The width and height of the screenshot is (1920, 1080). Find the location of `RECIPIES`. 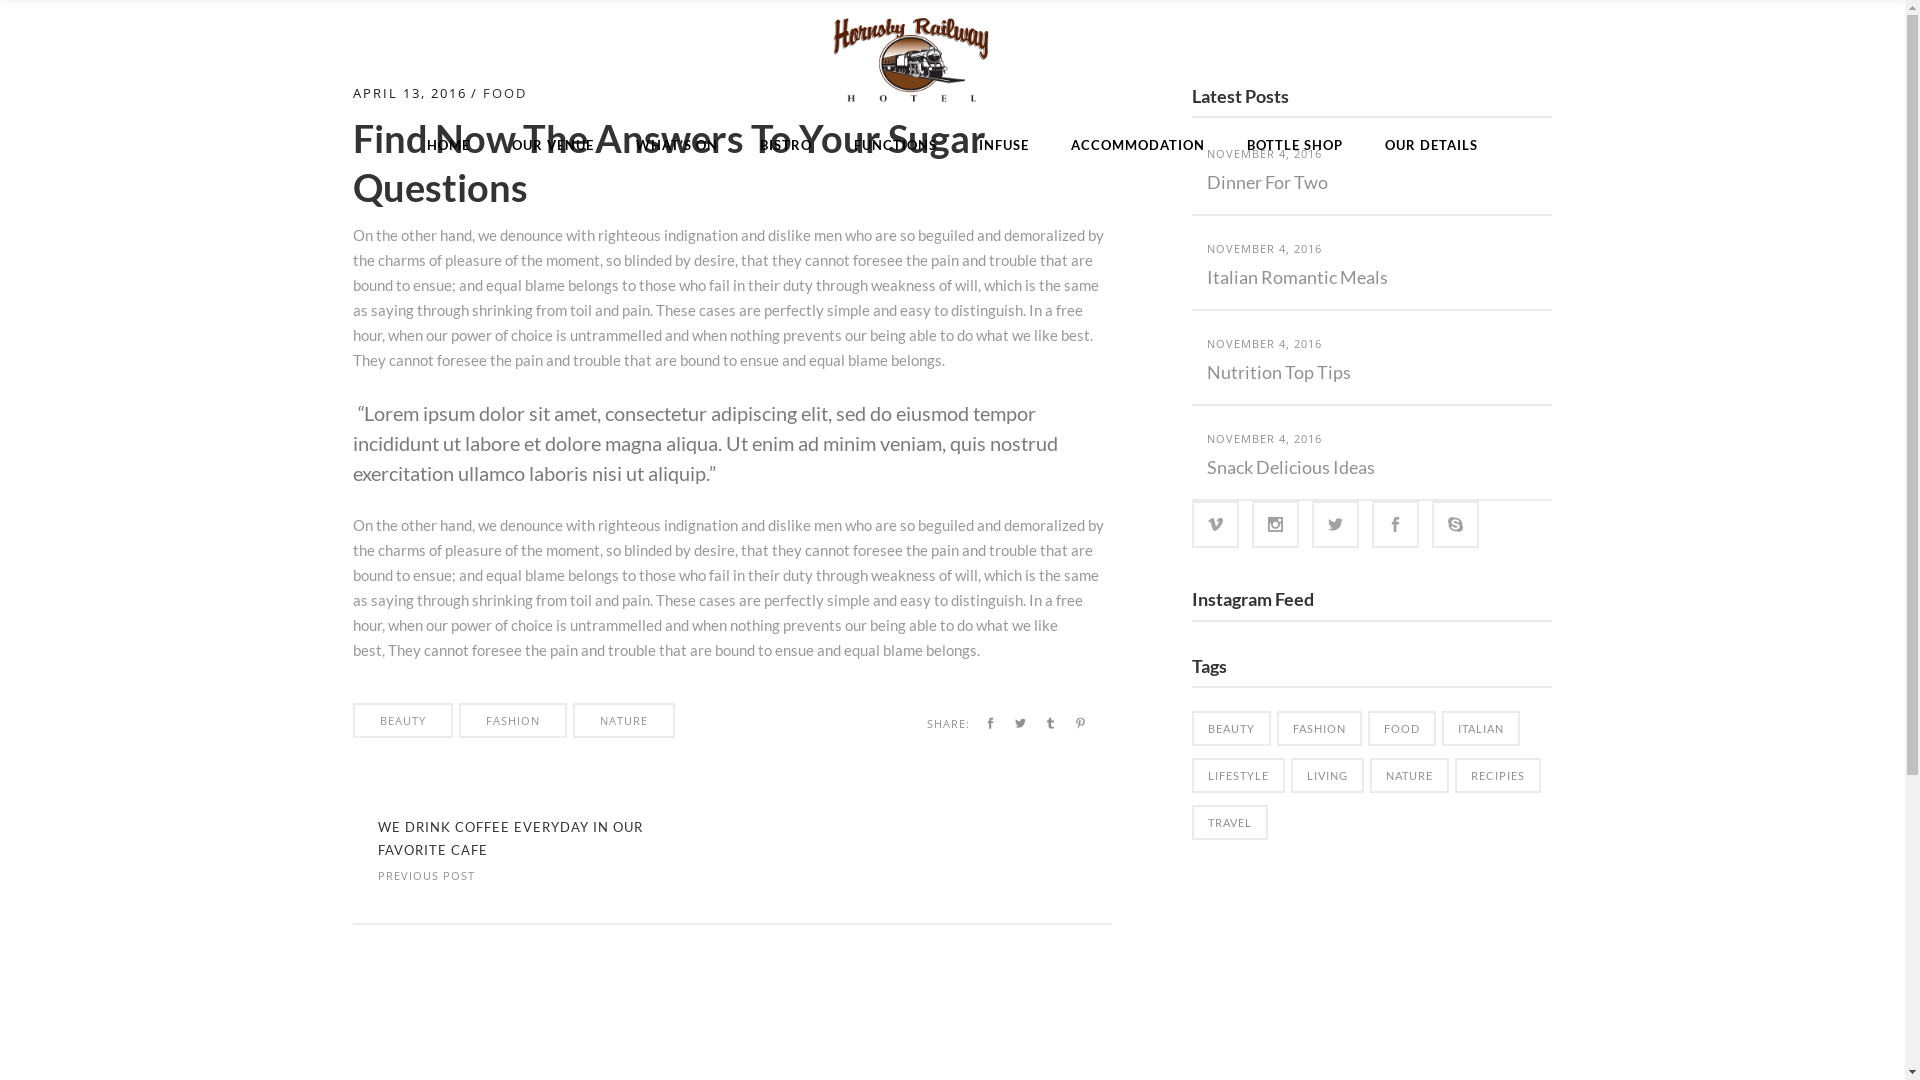

RECIPIES is located at coordinates (1498, 776).